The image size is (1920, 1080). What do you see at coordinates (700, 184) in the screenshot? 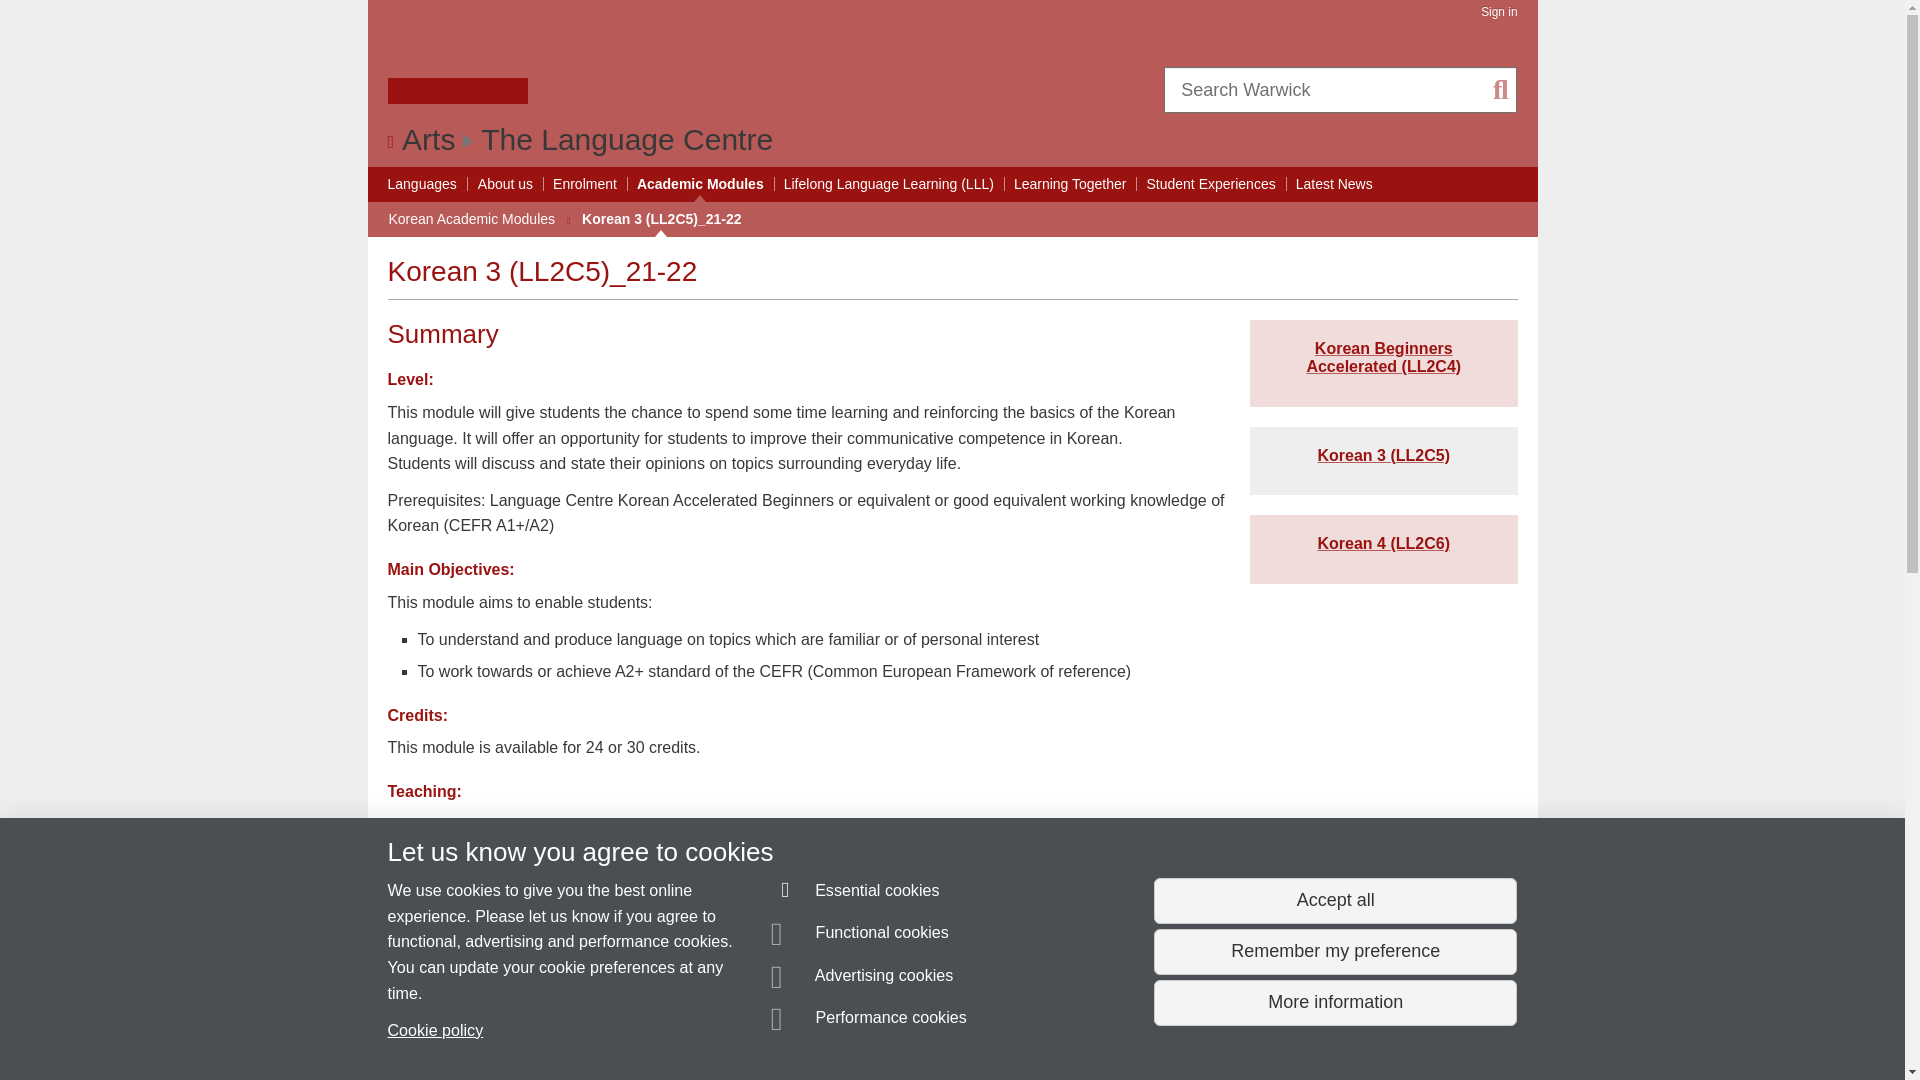
I see `Academic Modules` at bounding box center [700, 184].